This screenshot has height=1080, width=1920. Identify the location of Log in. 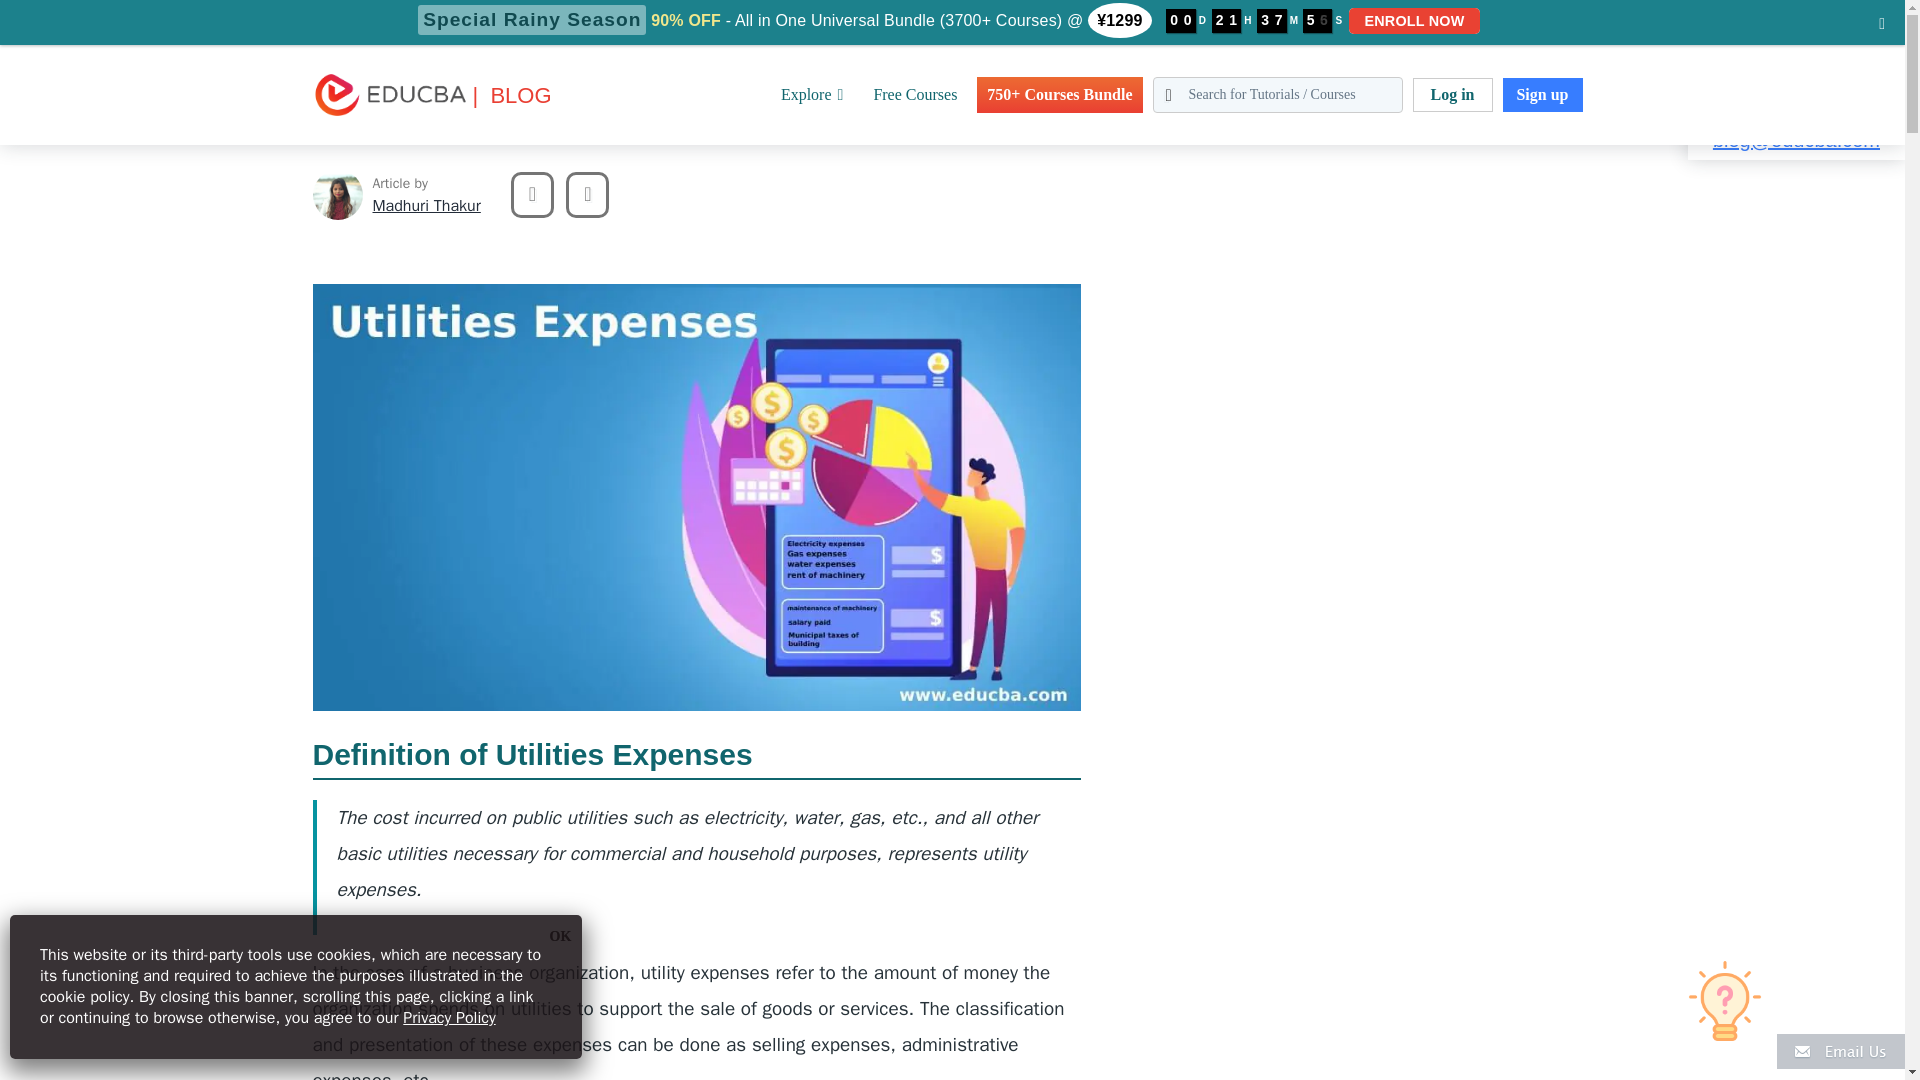
(1451, 94).